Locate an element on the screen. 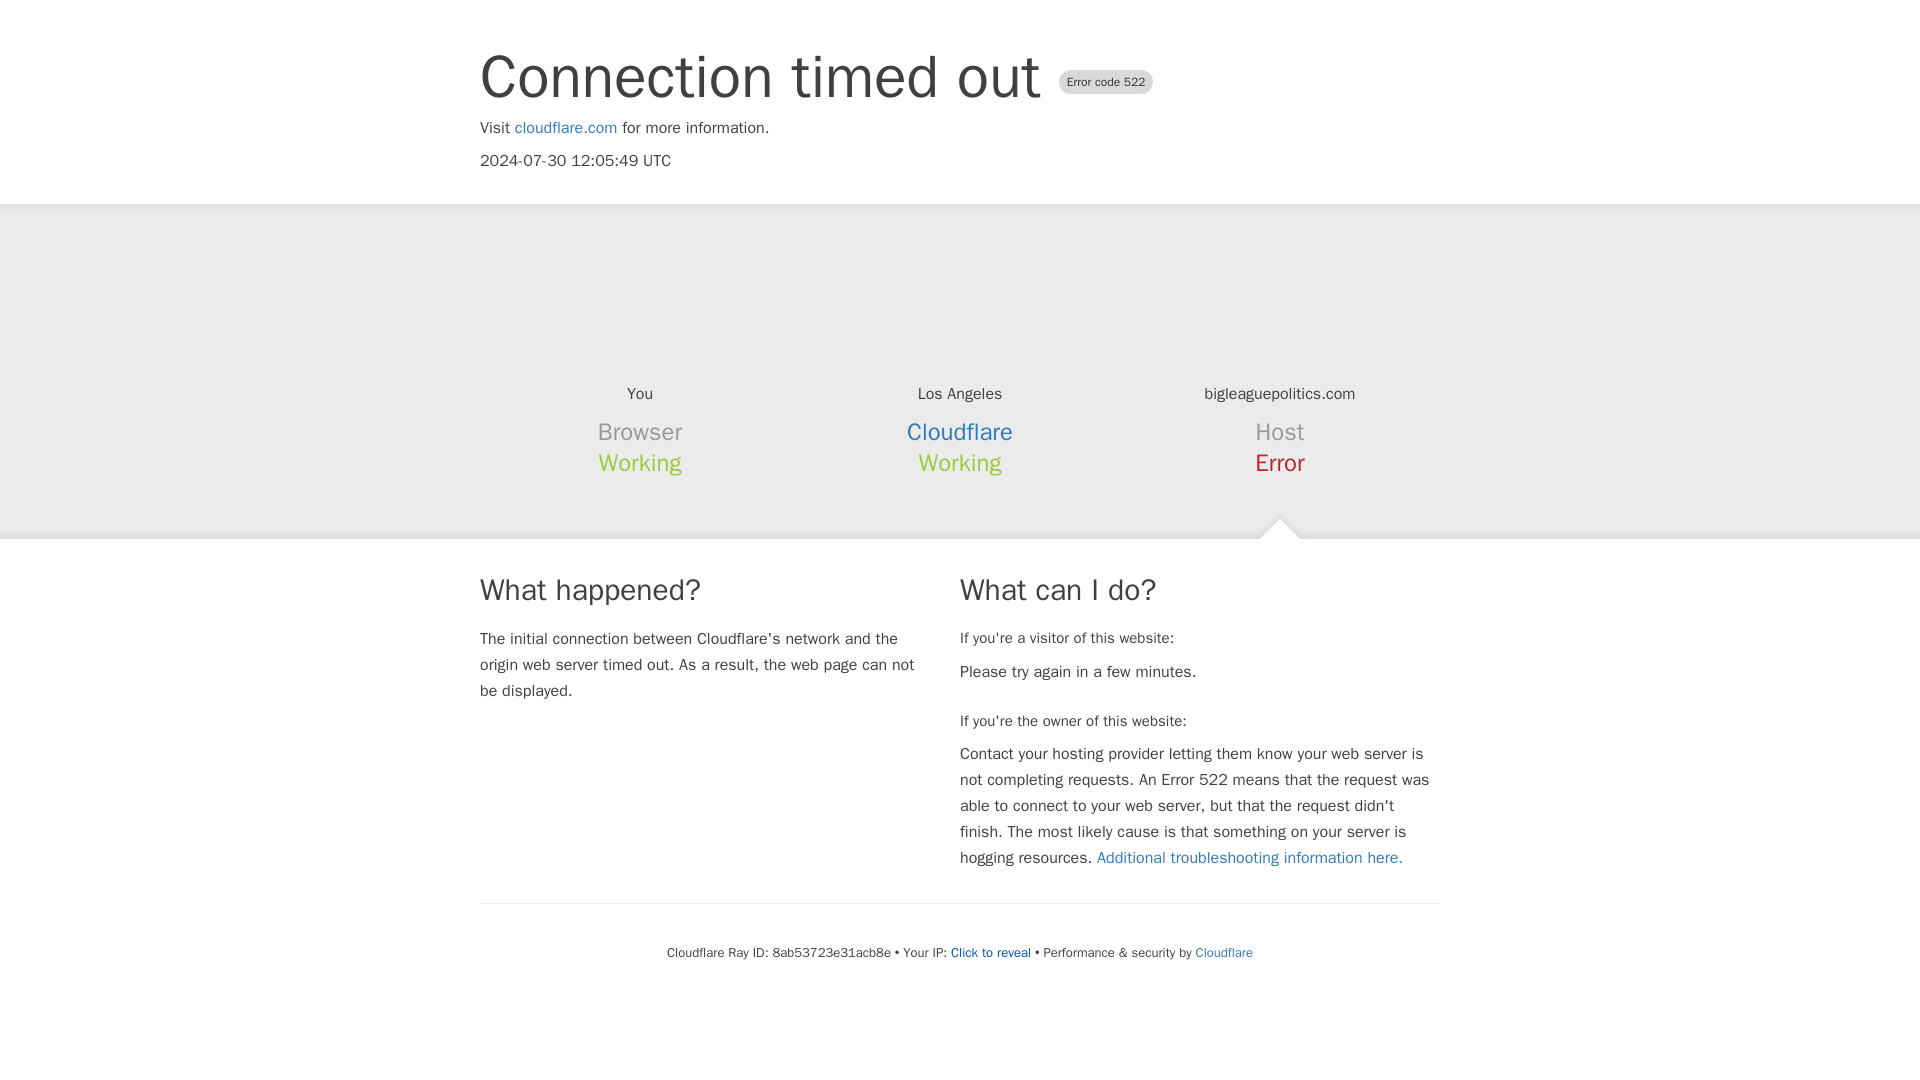 The height and width of the screenshot is (1080, 1920). cloudflare.com is located at coordinates (566, 128).